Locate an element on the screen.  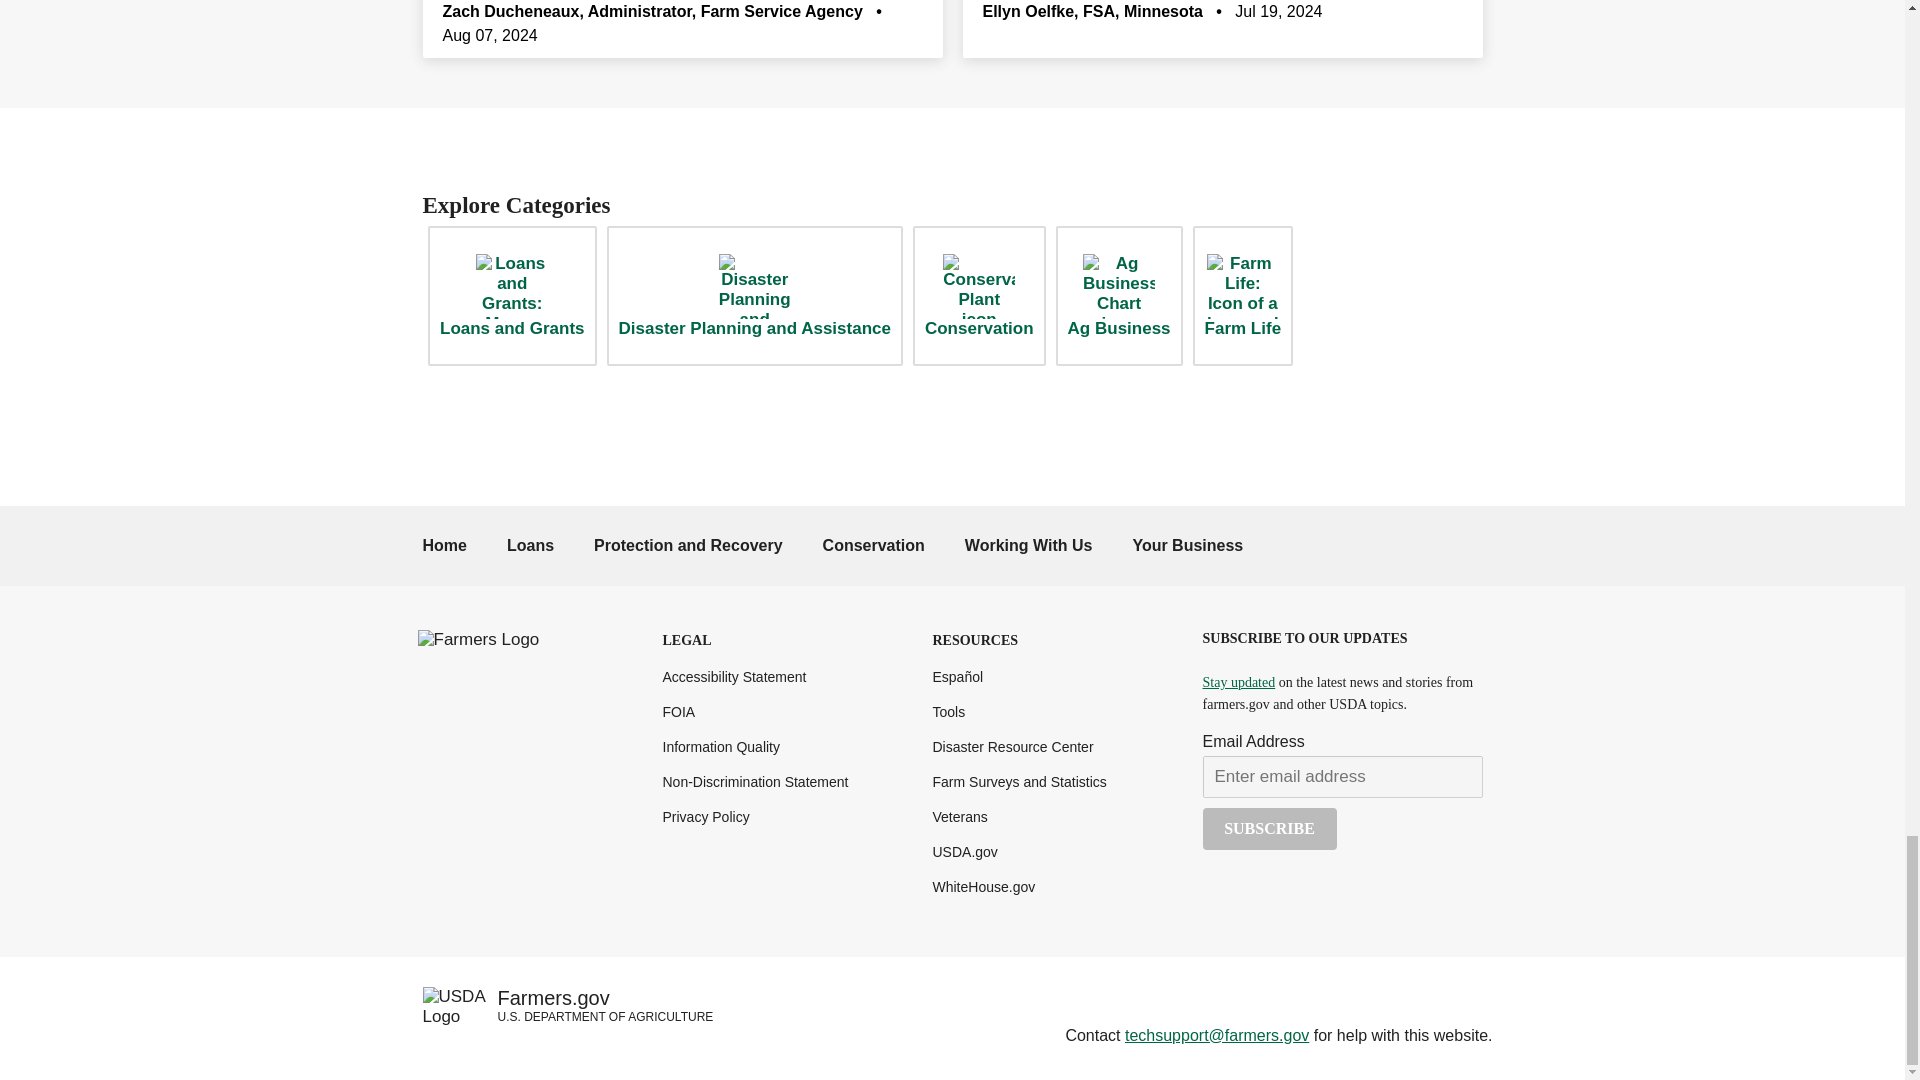
Subscribe is located at coordinates (1268, 828).